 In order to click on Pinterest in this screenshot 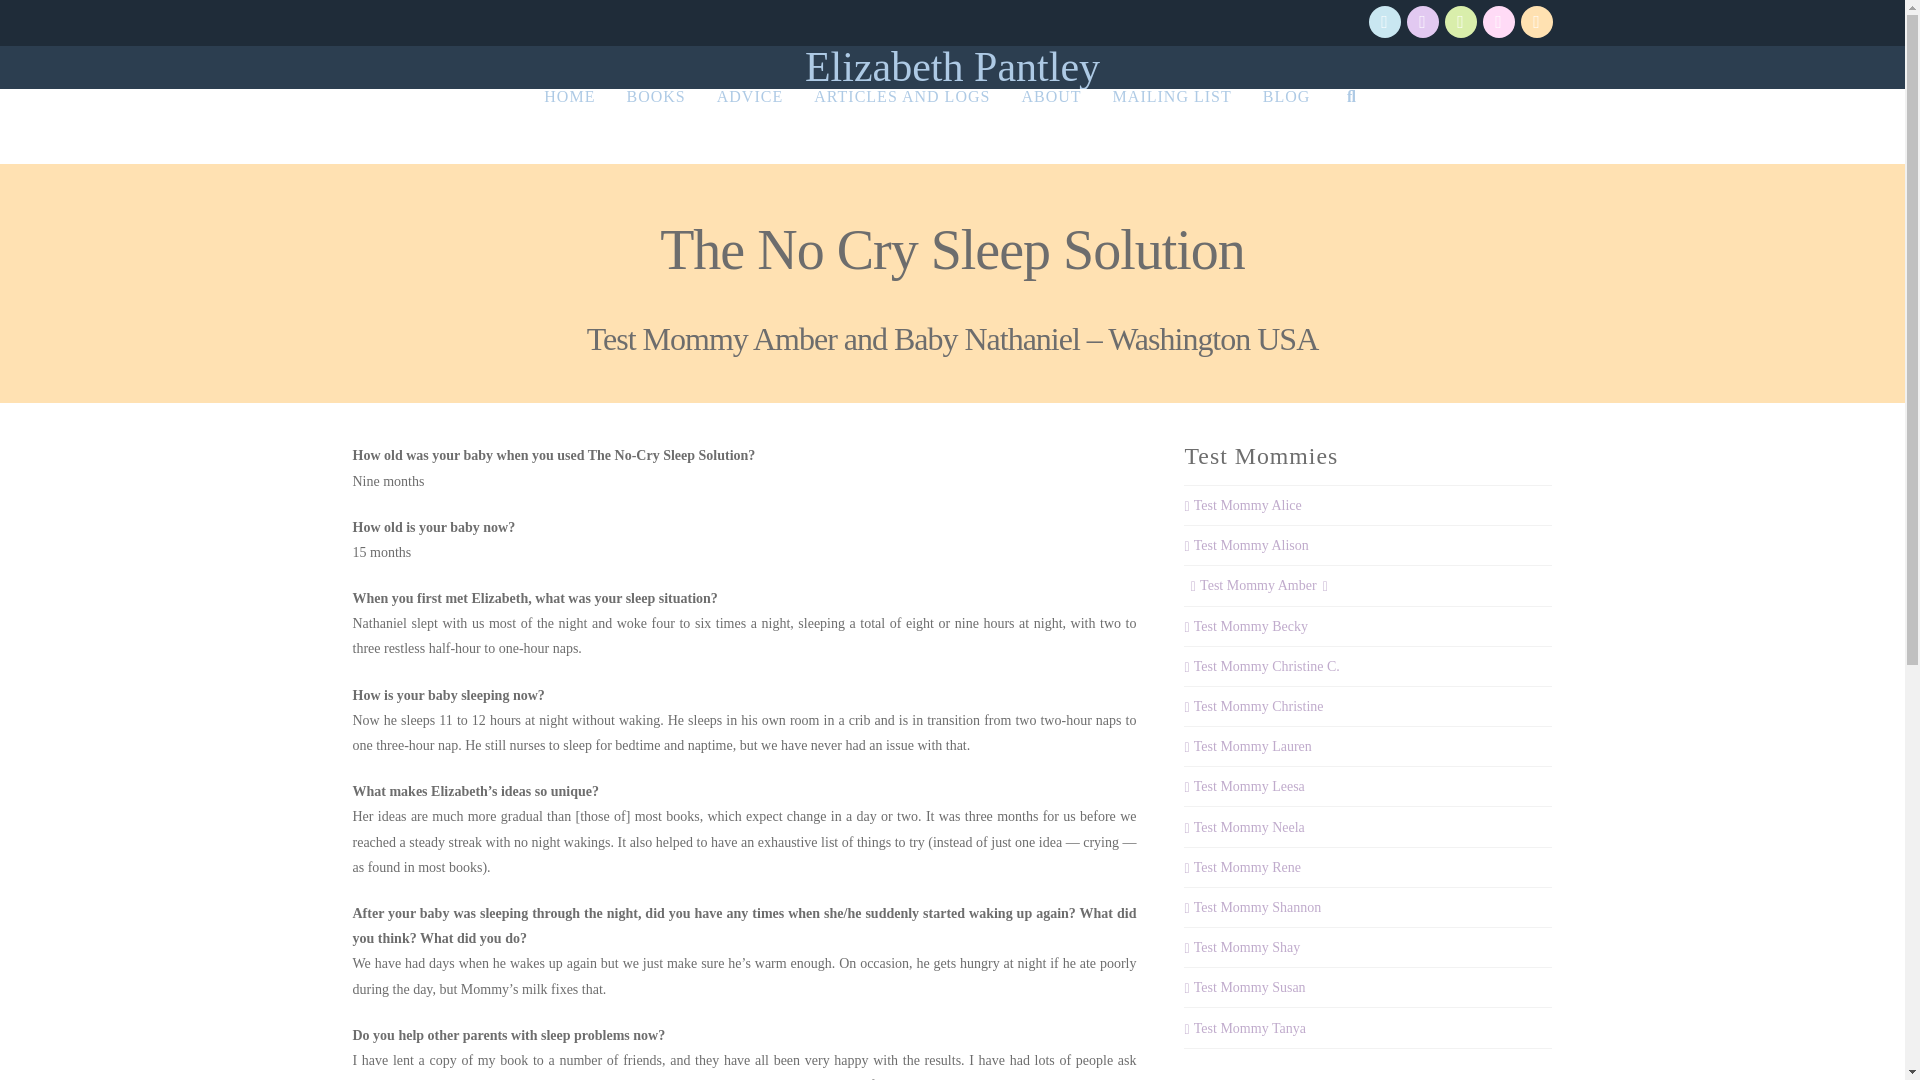, I will do `click(1498, 22)`.